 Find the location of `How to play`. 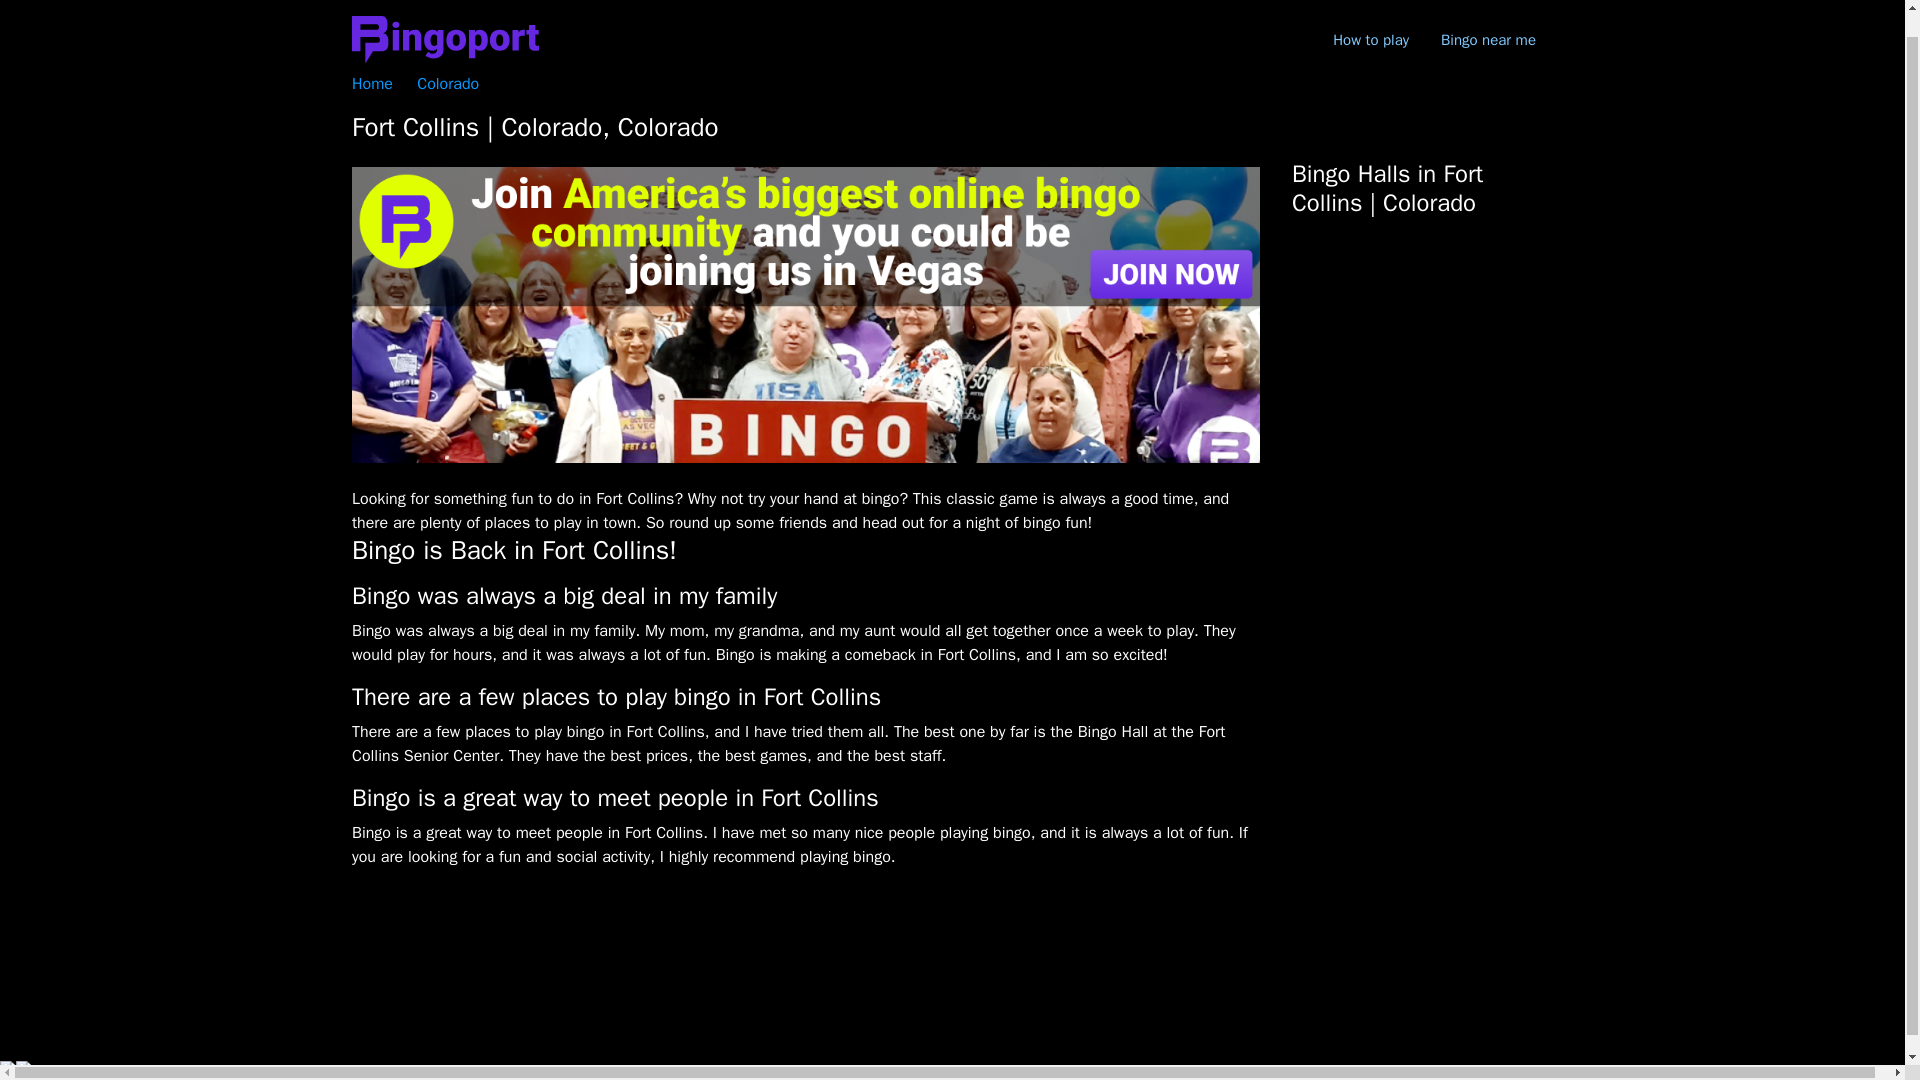

How to play is located at coordinates (1370, 18).